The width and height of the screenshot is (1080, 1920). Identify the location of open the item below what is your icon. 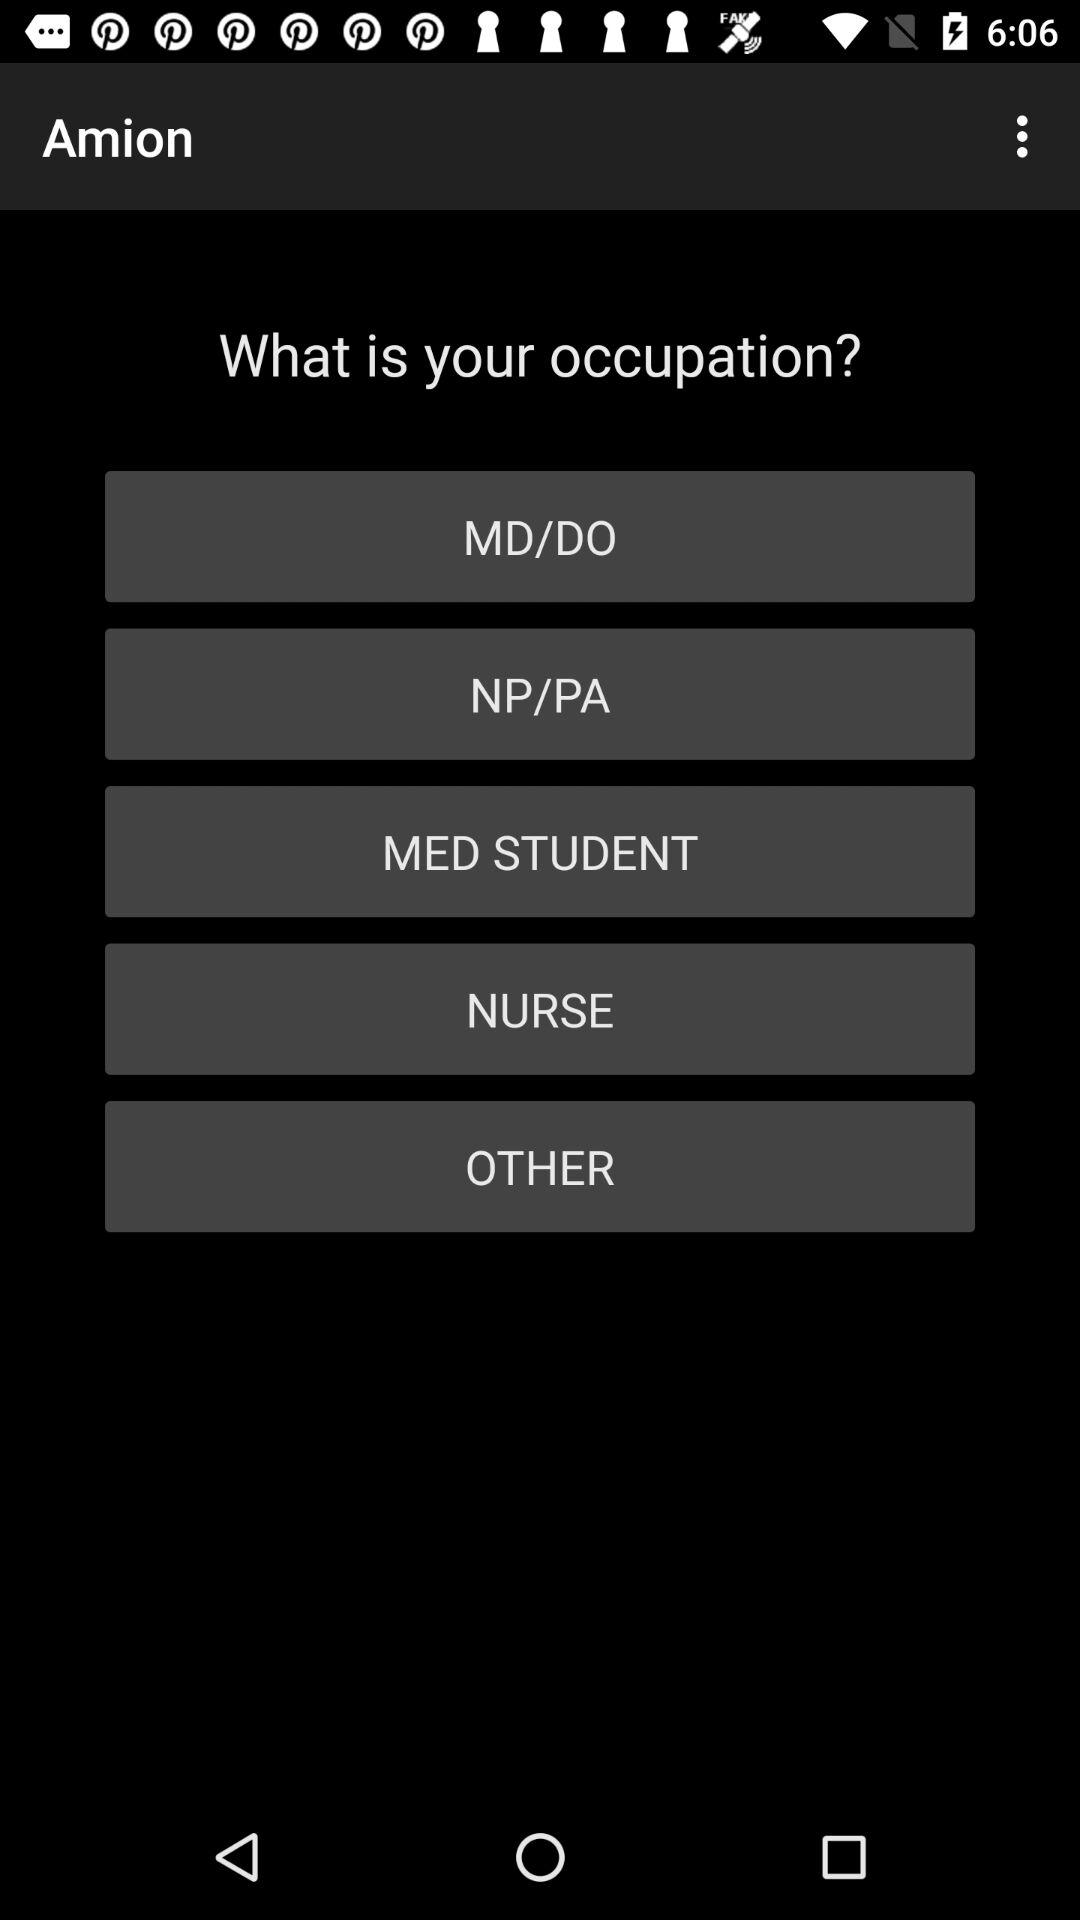
(540, 536).